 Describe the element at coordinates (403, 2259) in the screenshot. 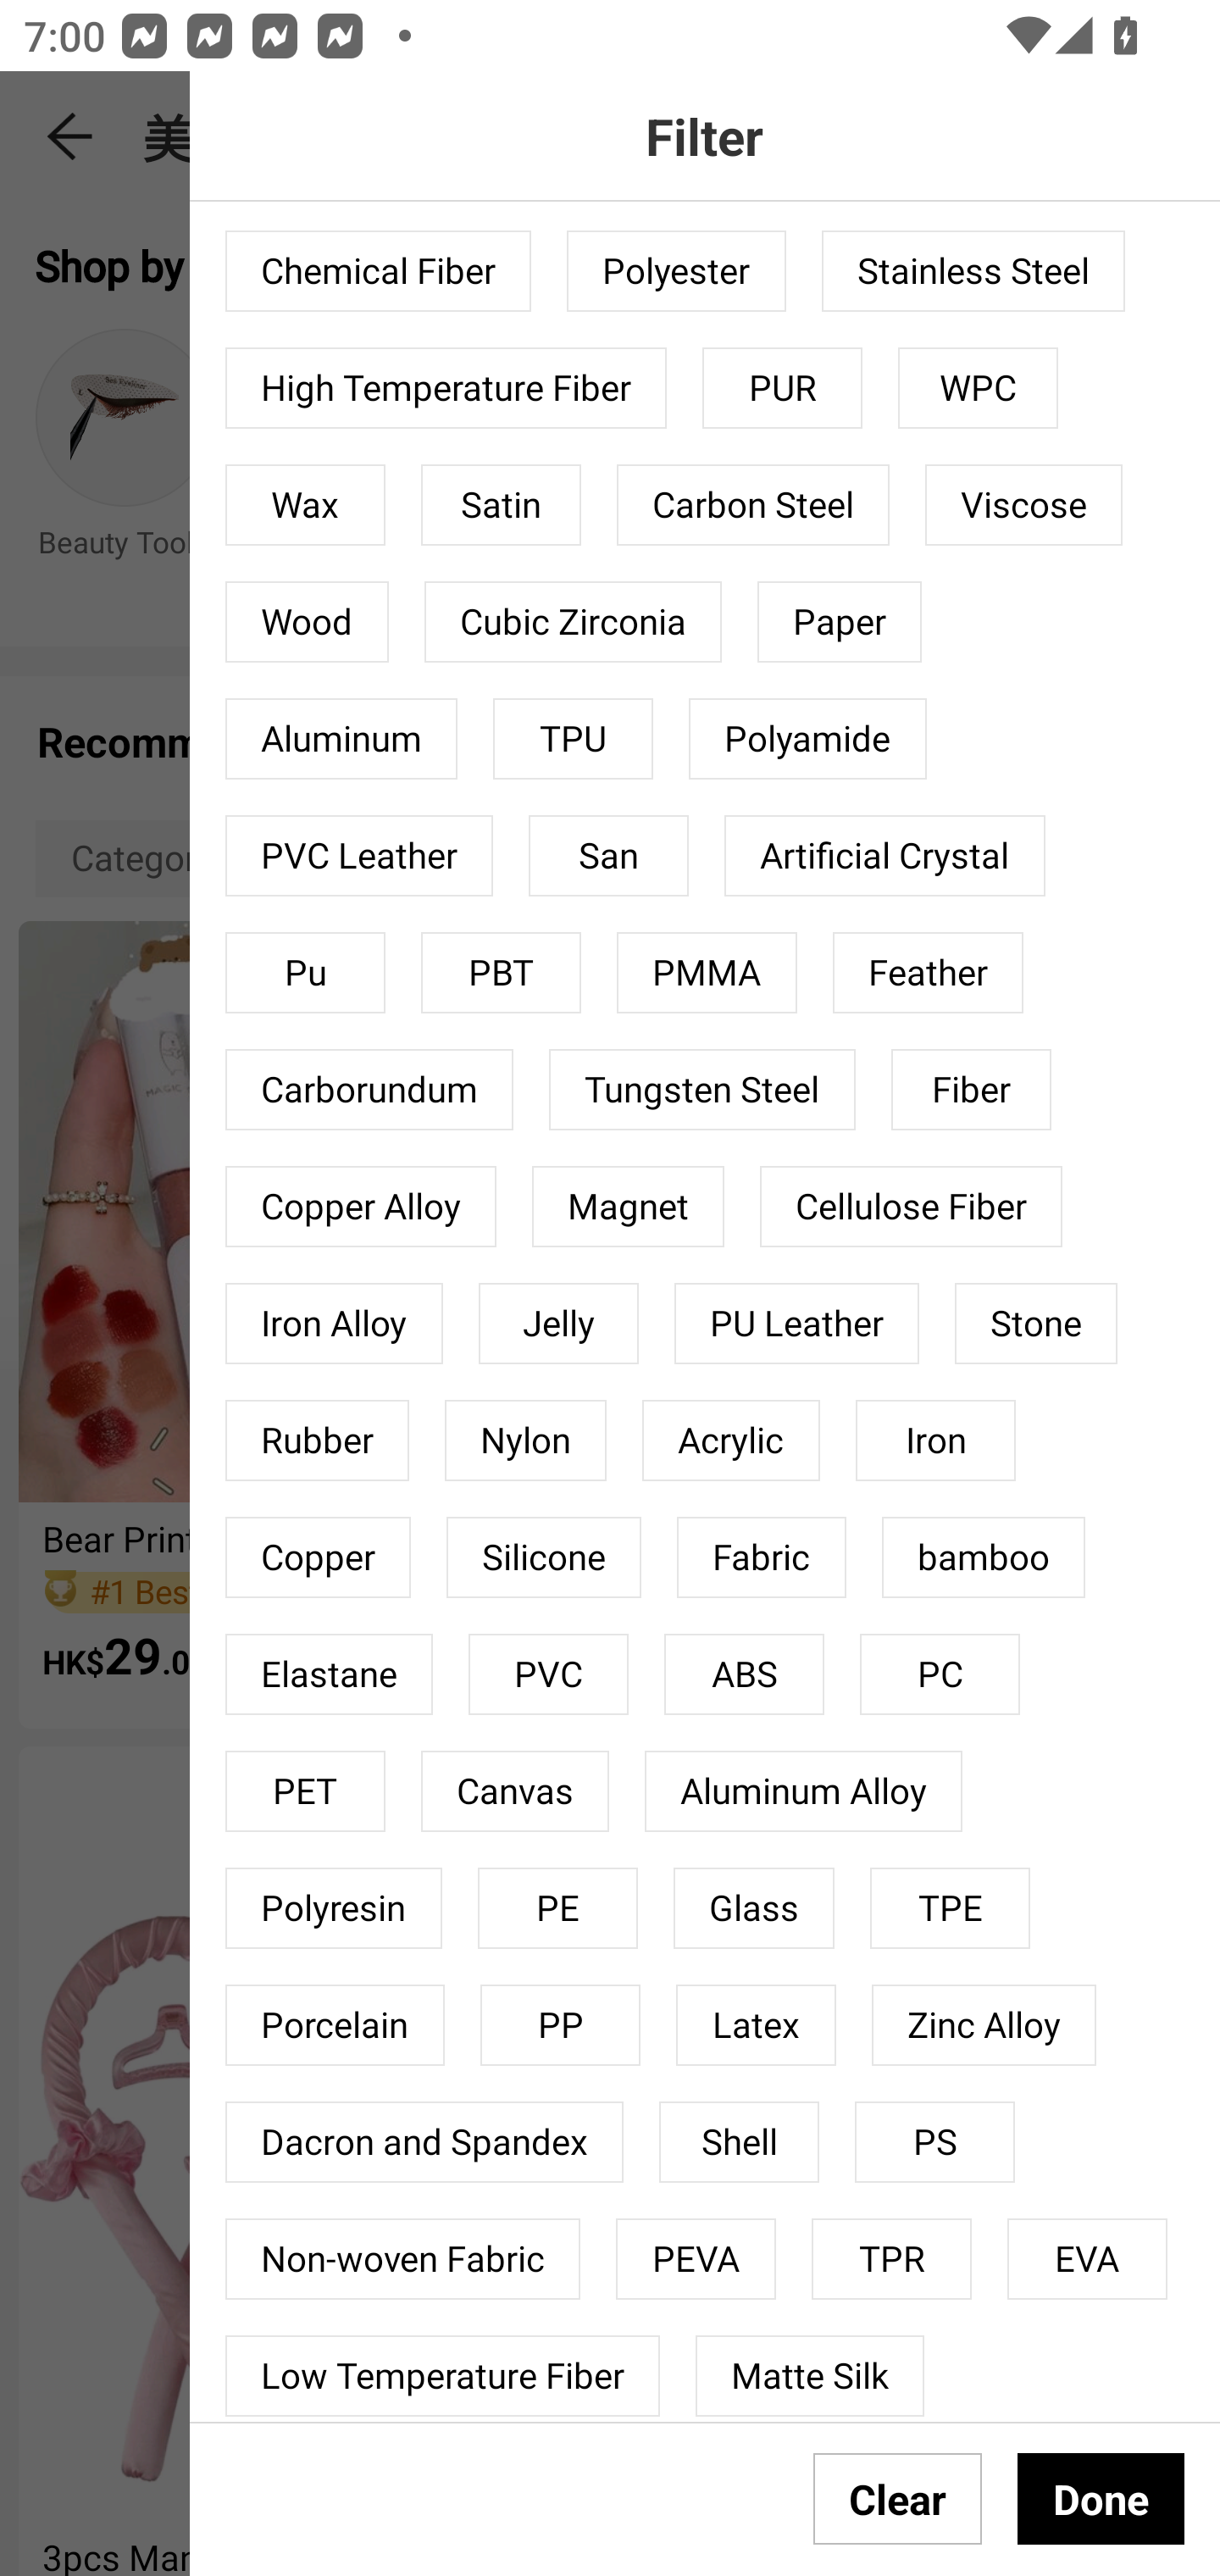

I see `Non-woven Fabric` at that location.